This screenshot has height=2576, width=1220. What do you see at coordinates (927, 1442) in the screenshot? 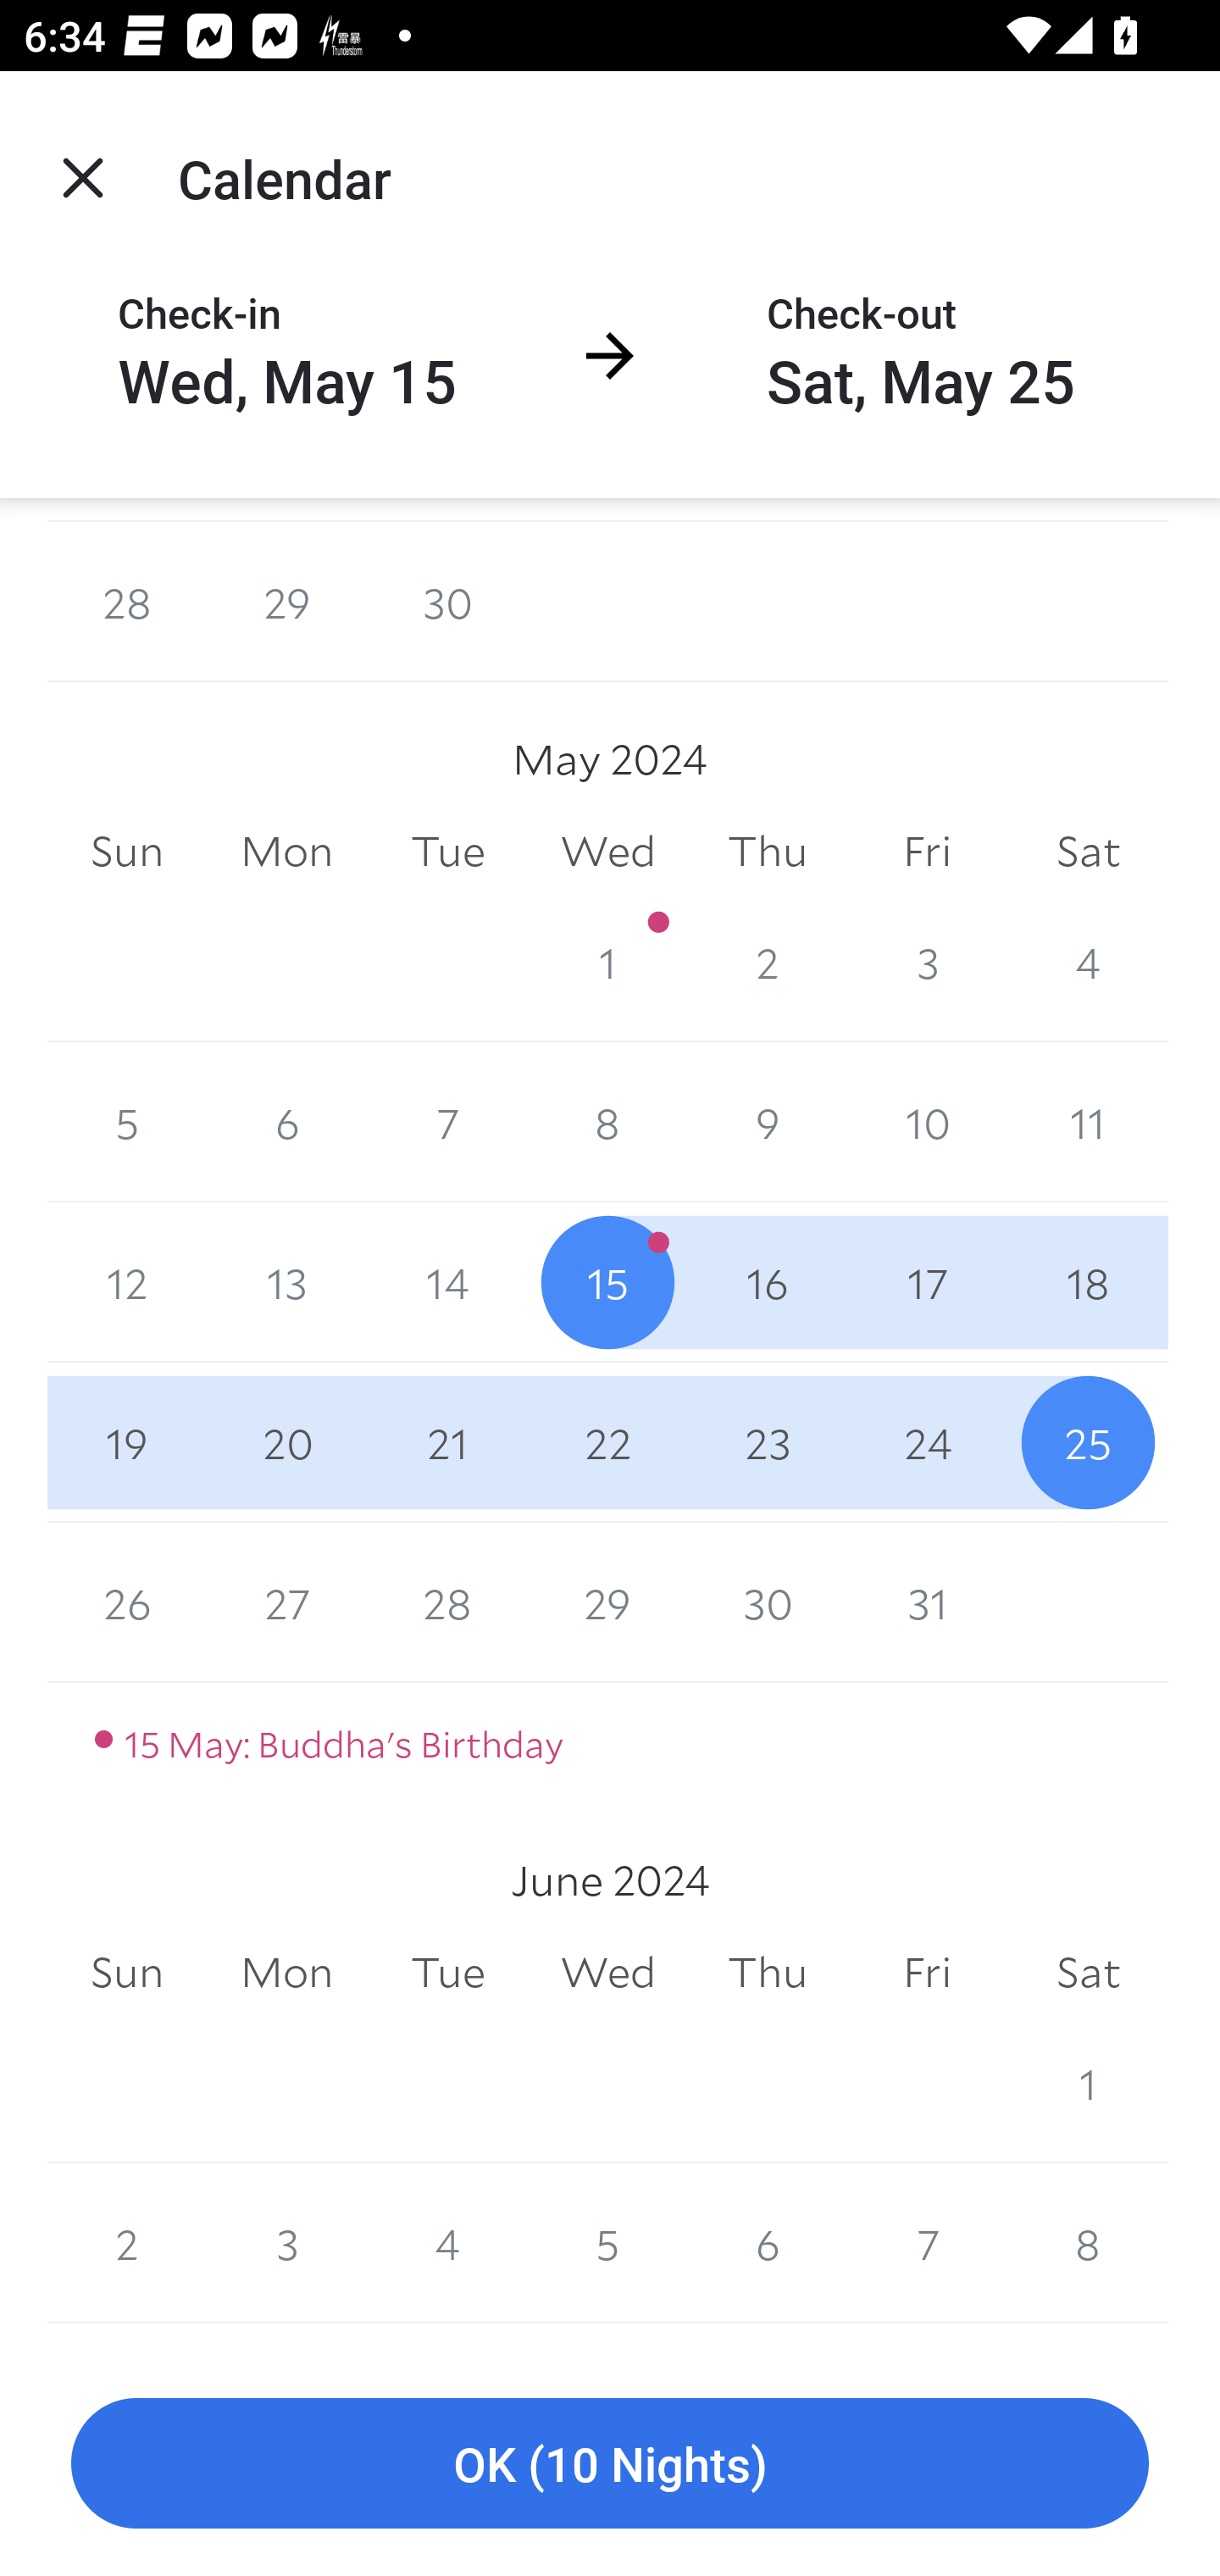
I see `24 24 May 2024` at bounding box center [927, 1442].